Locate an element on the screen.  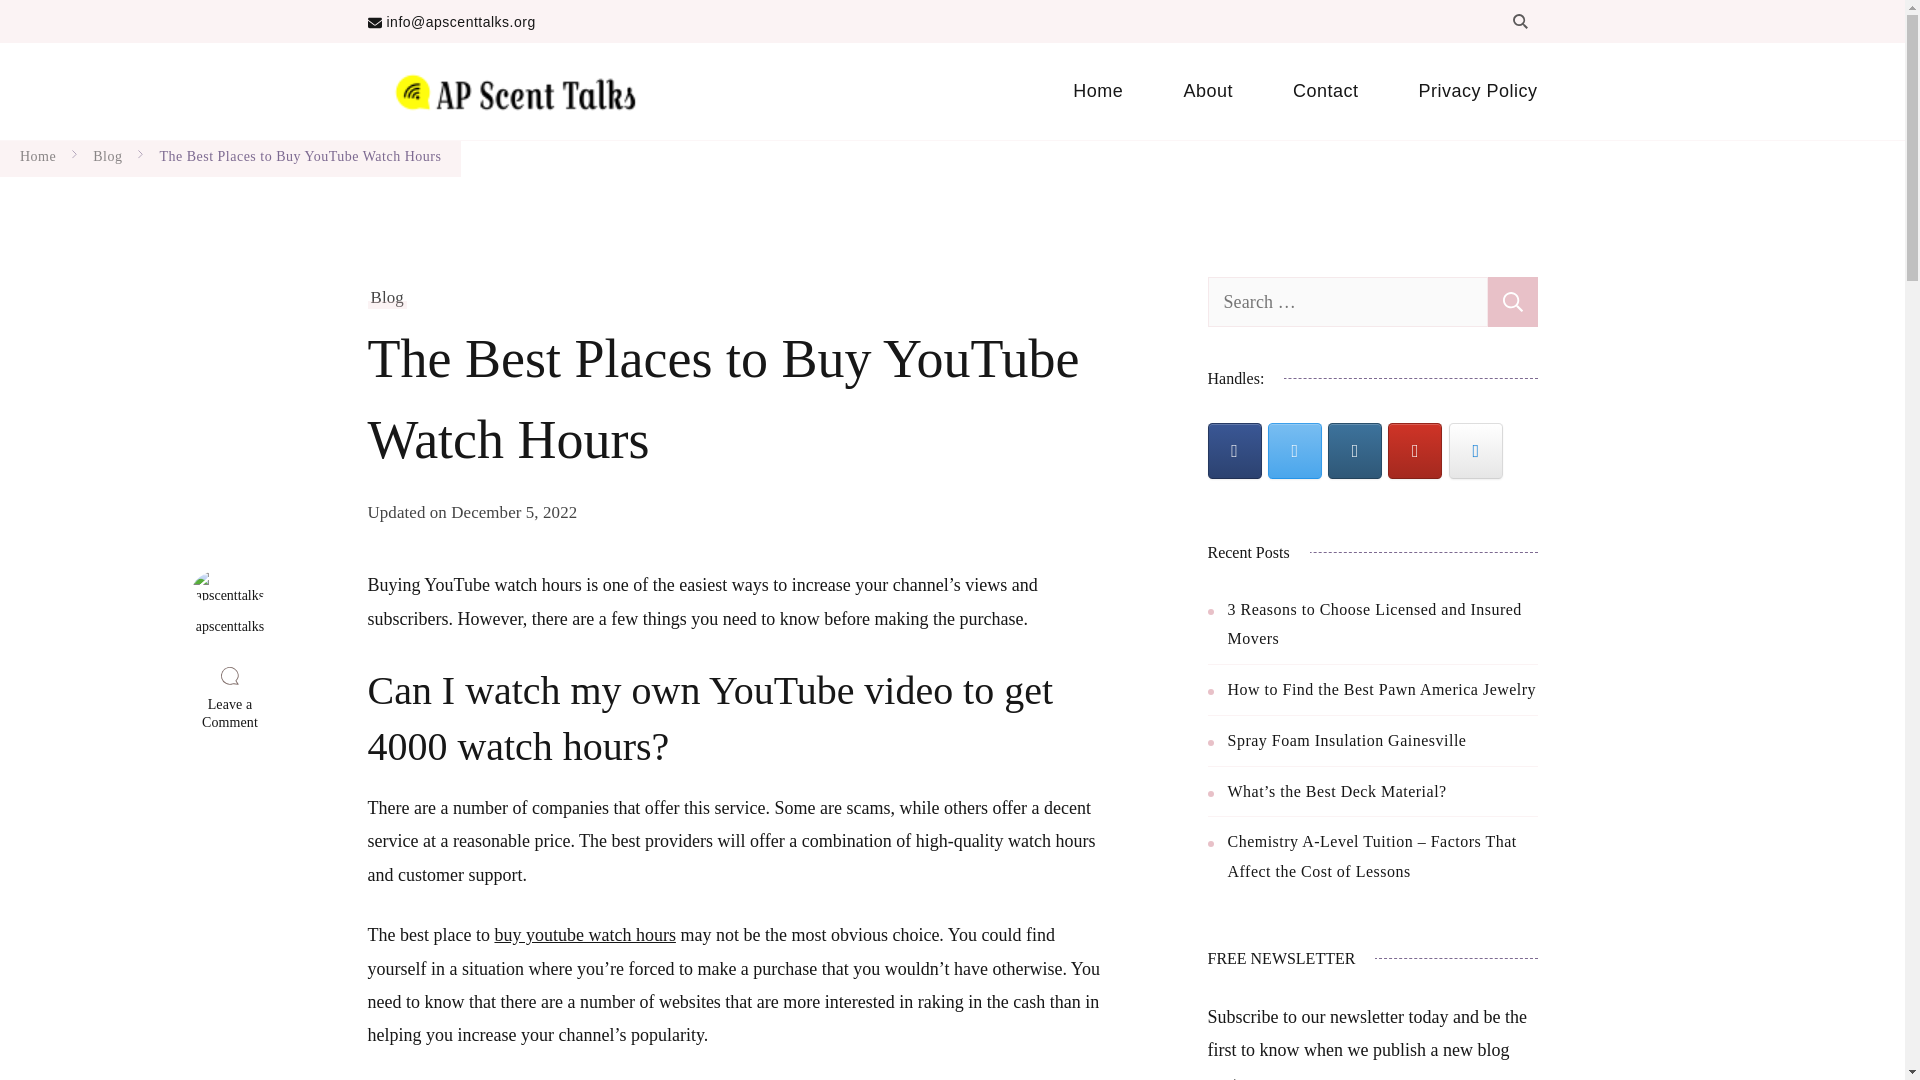
About is located at coordinates (1208, 91).